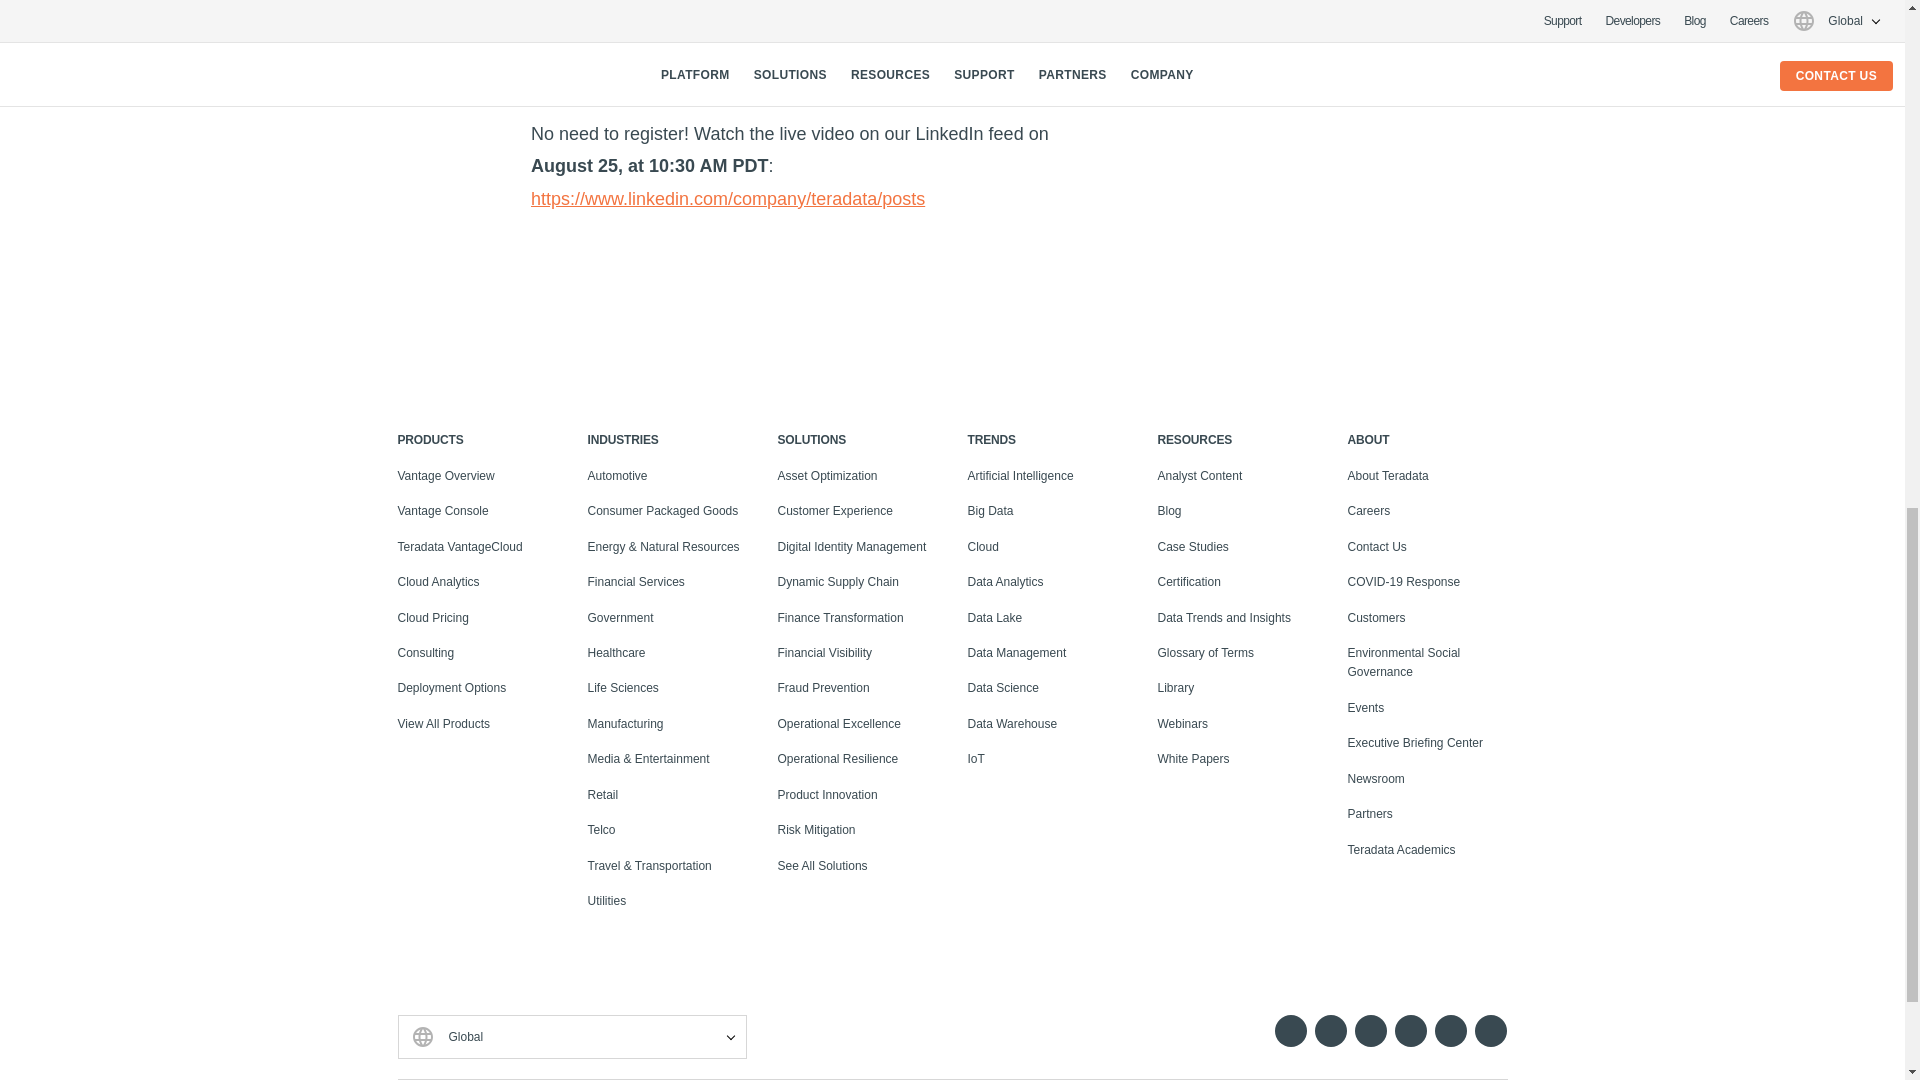 The width and height of the screenshot is (1920, 1080). What do you see at coordinates (663, 511) in the screenshot?
I see `Consumer Packaged Goods` at bounding box center [663, 511].